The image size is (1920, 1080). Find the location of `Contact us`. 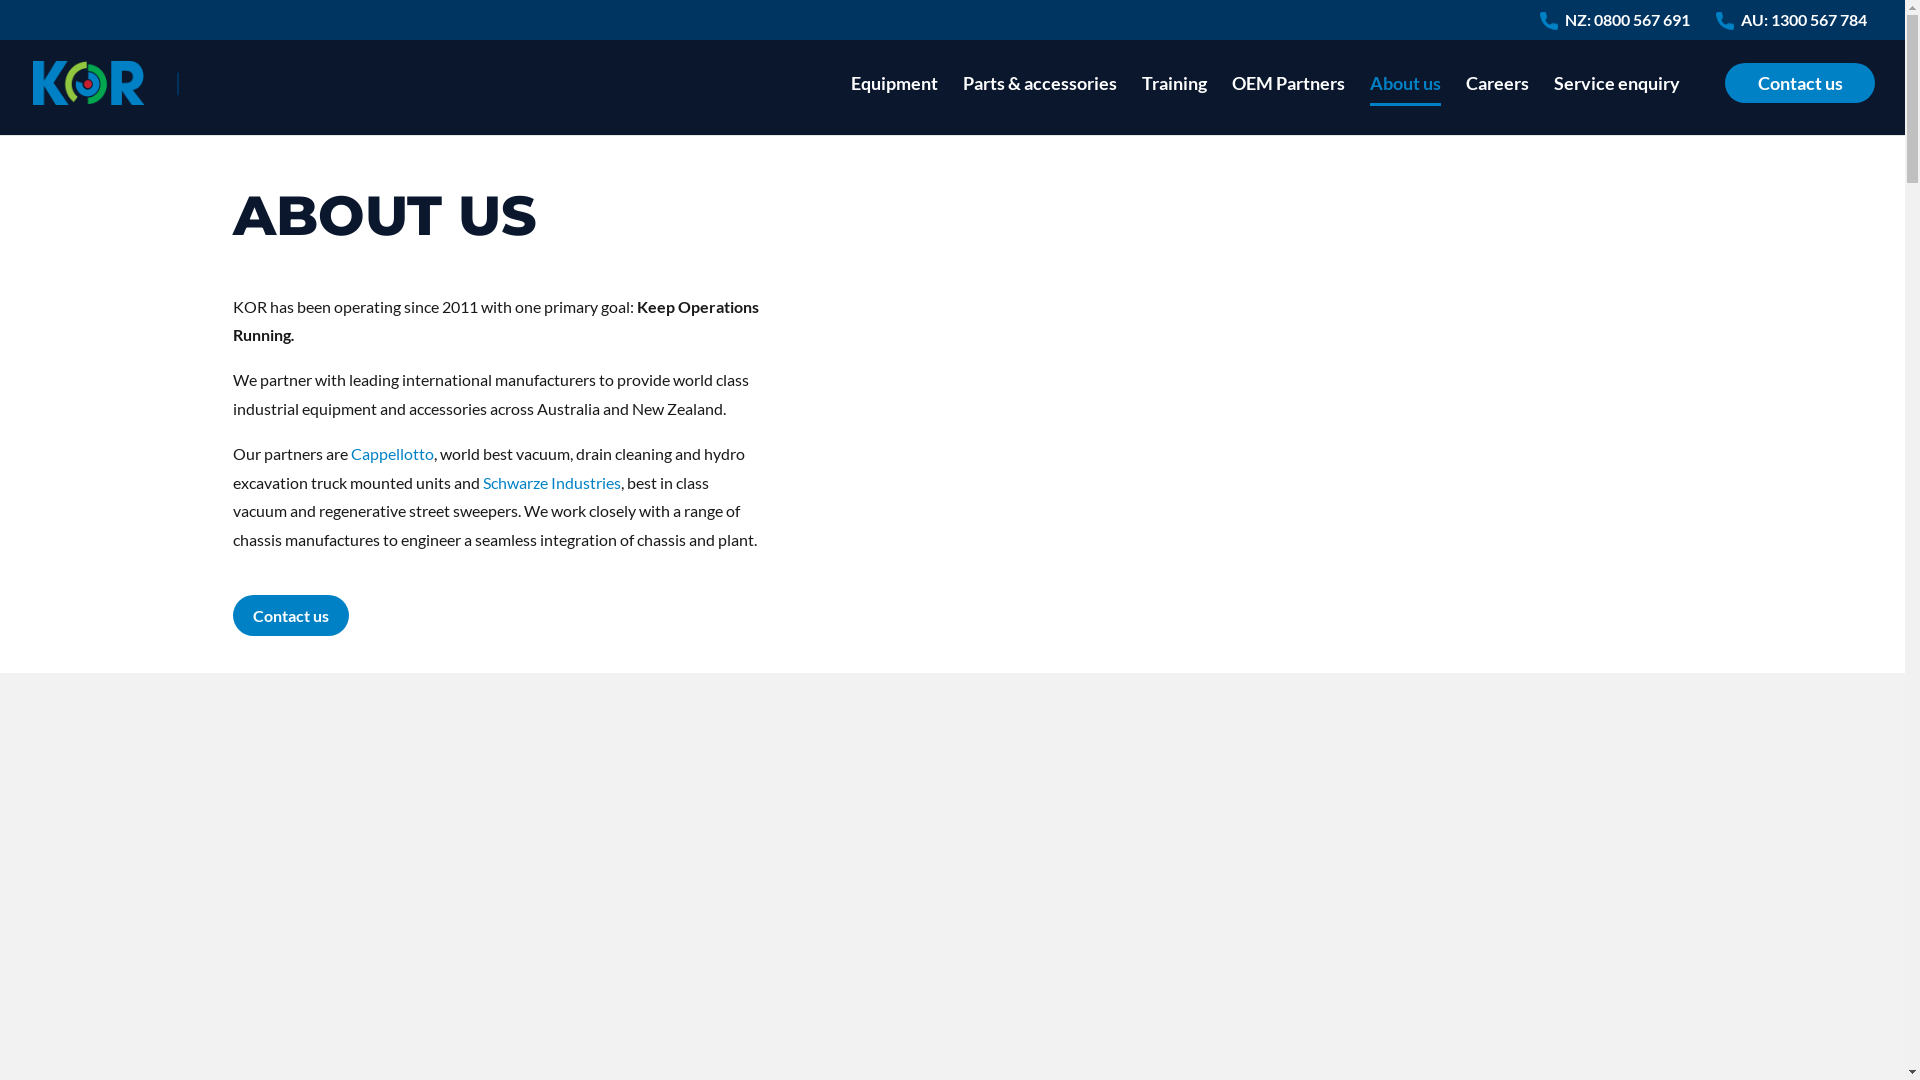

Contact us is located at coordinates (1800, 106).